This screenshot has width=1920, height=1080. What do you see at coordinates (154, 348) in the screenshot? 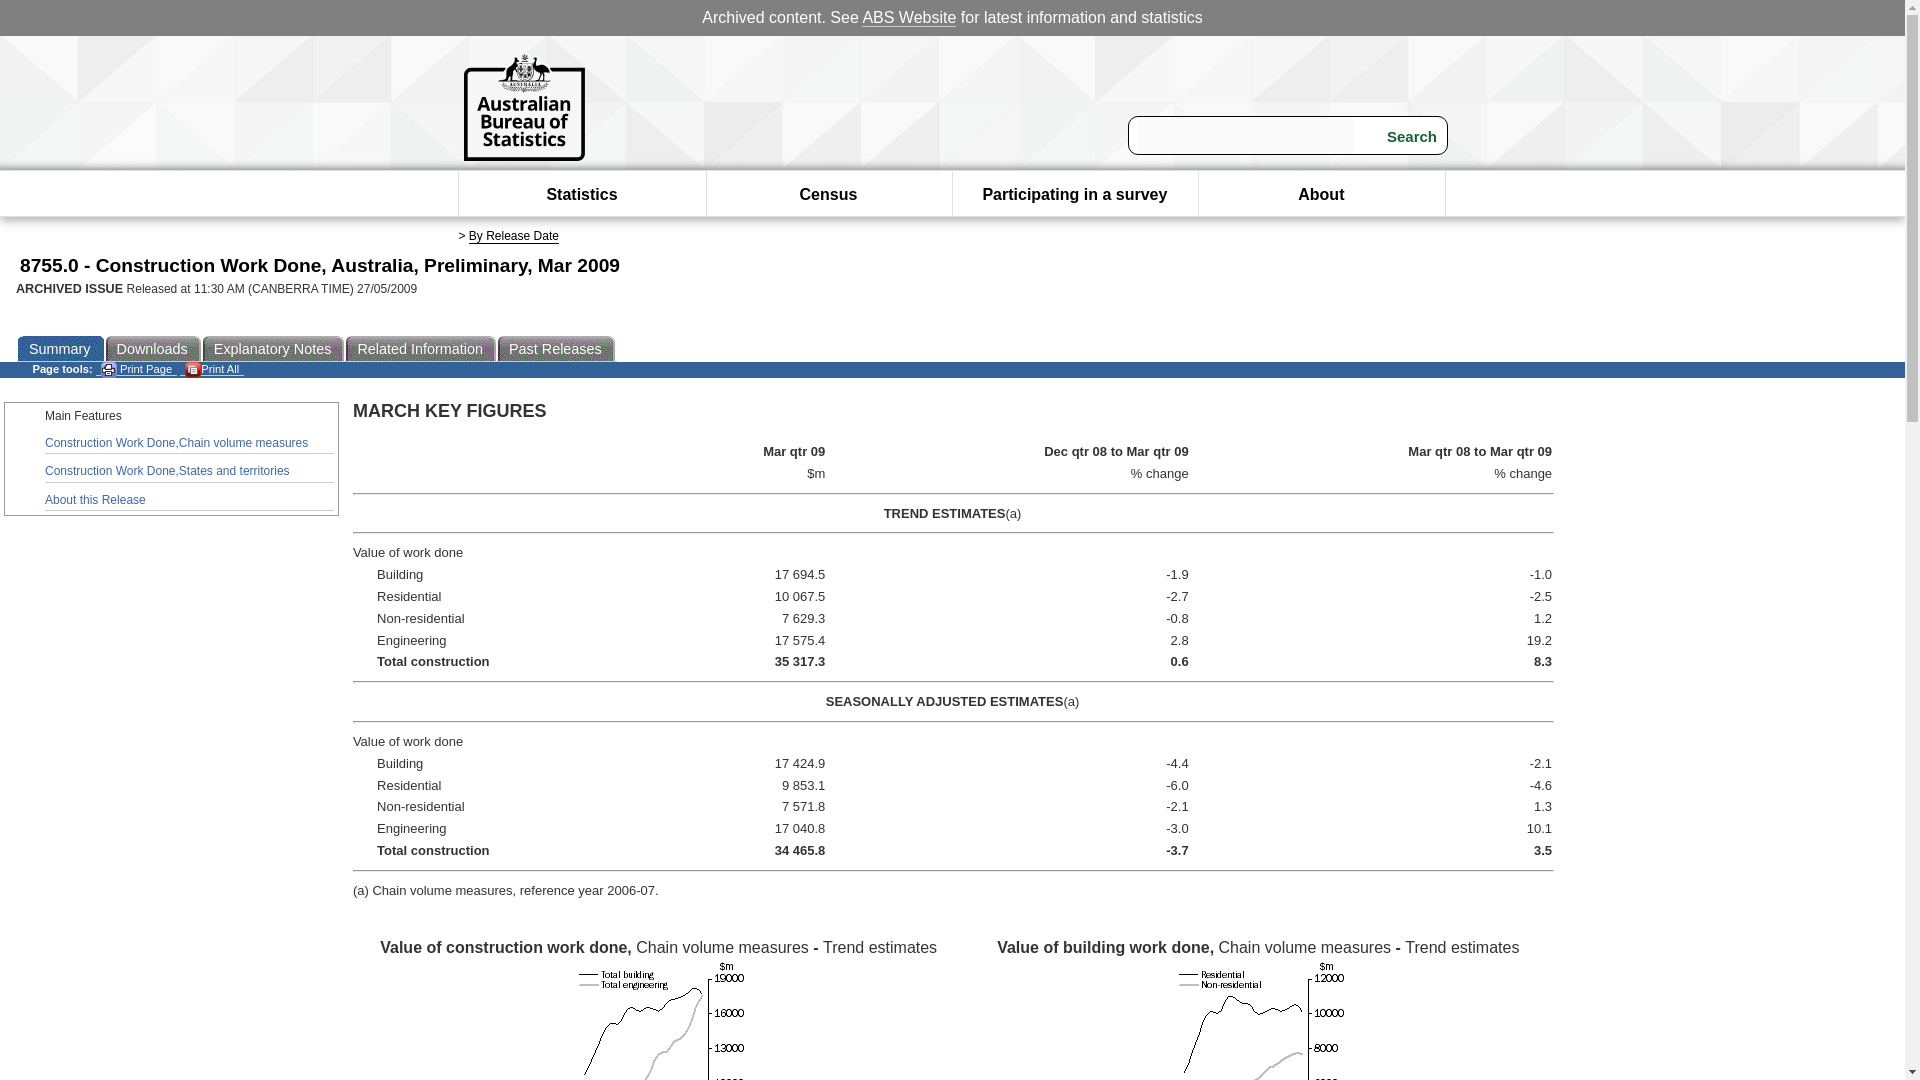
I see `Downloads` at bounding box center [154, 348].